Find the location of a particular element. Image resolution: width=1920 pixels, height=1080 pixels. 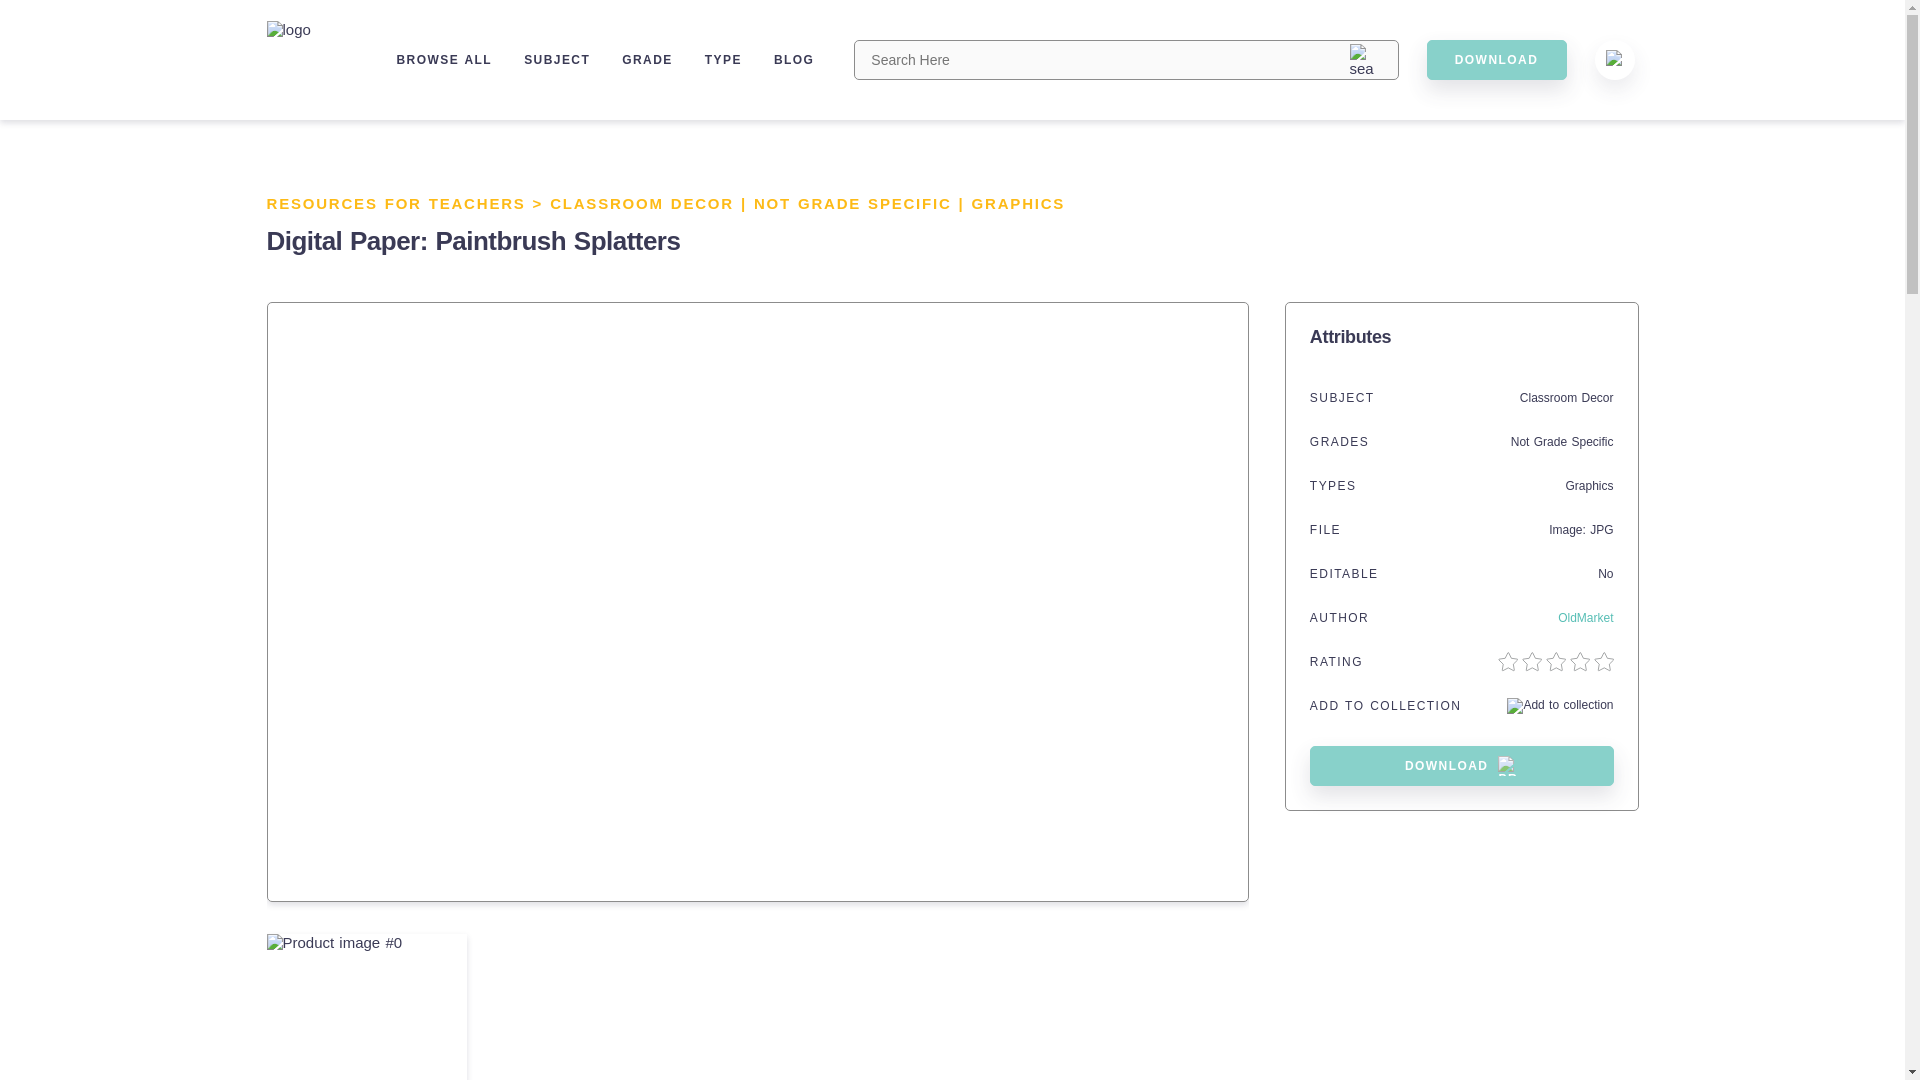

Graphics is located at coordinates (1588, 486).